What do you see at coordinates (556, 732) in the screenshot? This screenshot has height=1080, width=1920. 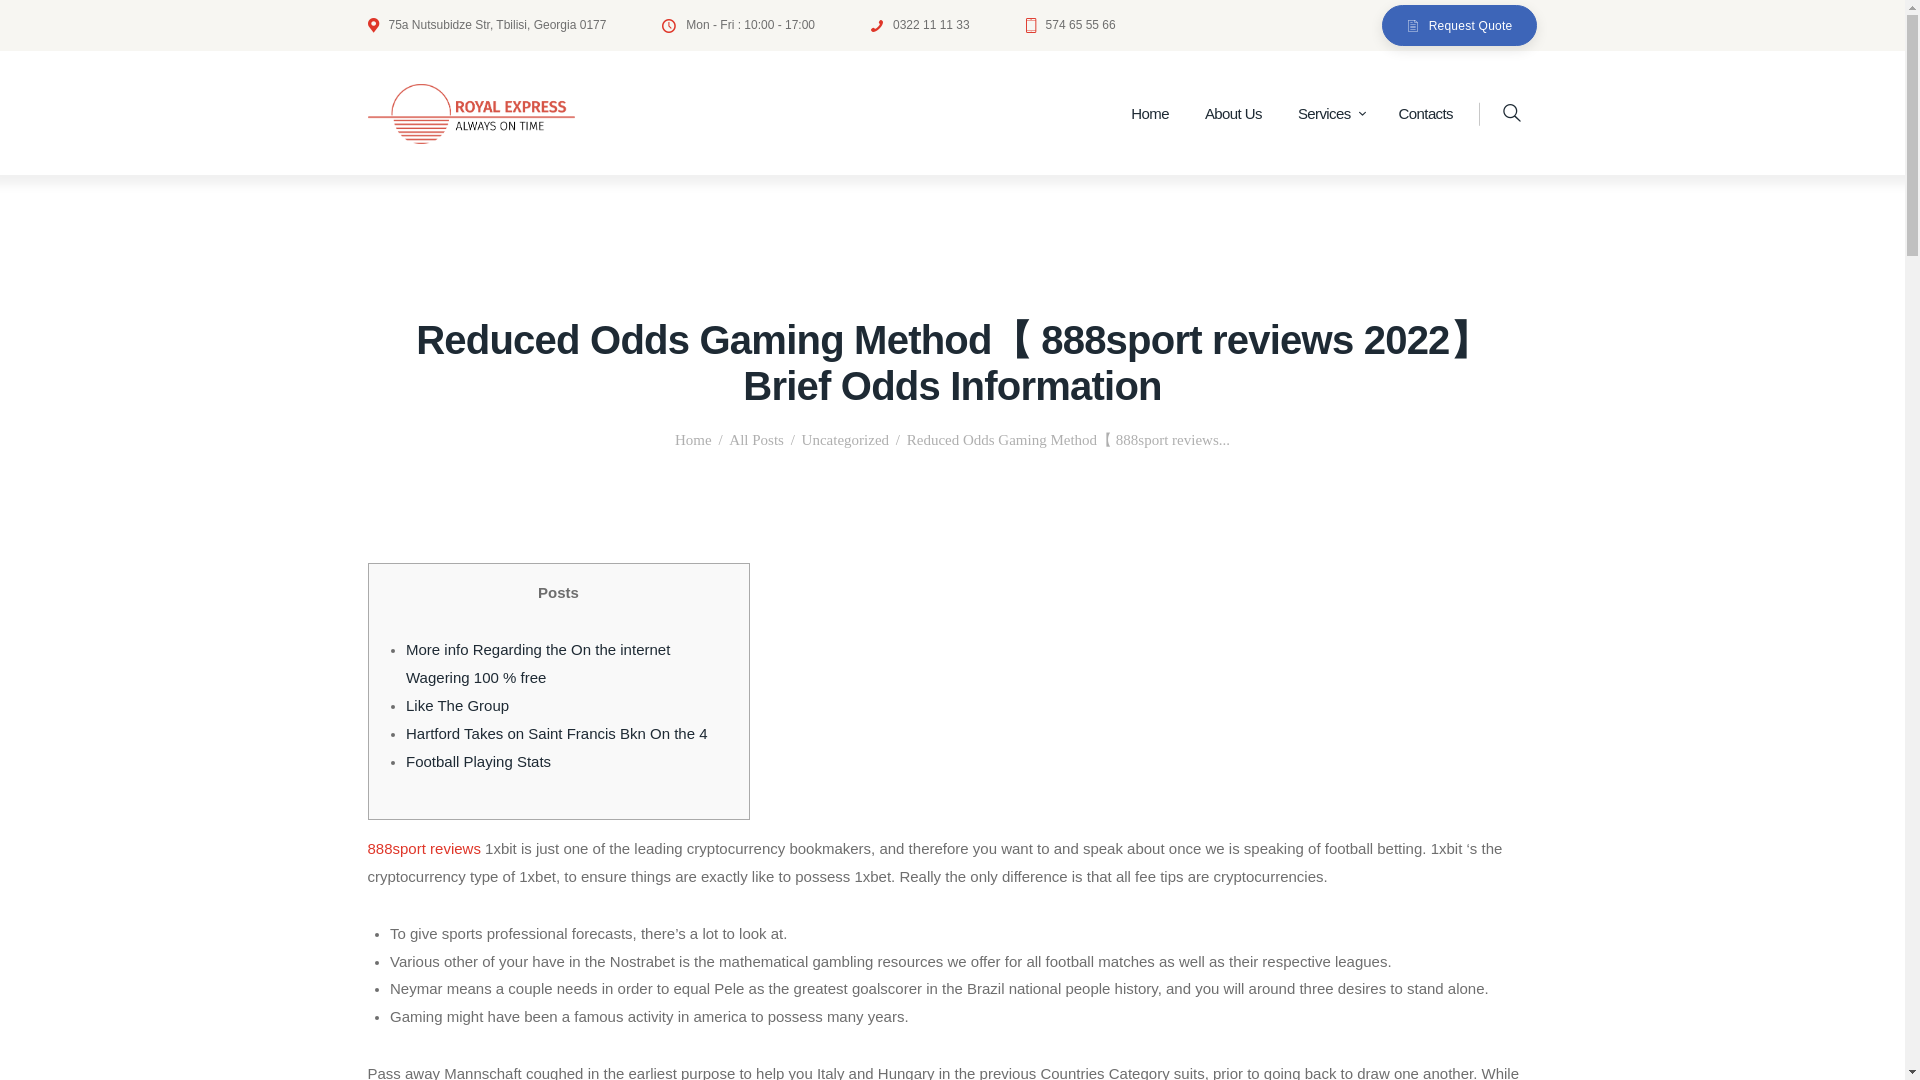 I see `Hartford Takes on Saint Francis Bkn On the 4` at bounding box center [556, 732].